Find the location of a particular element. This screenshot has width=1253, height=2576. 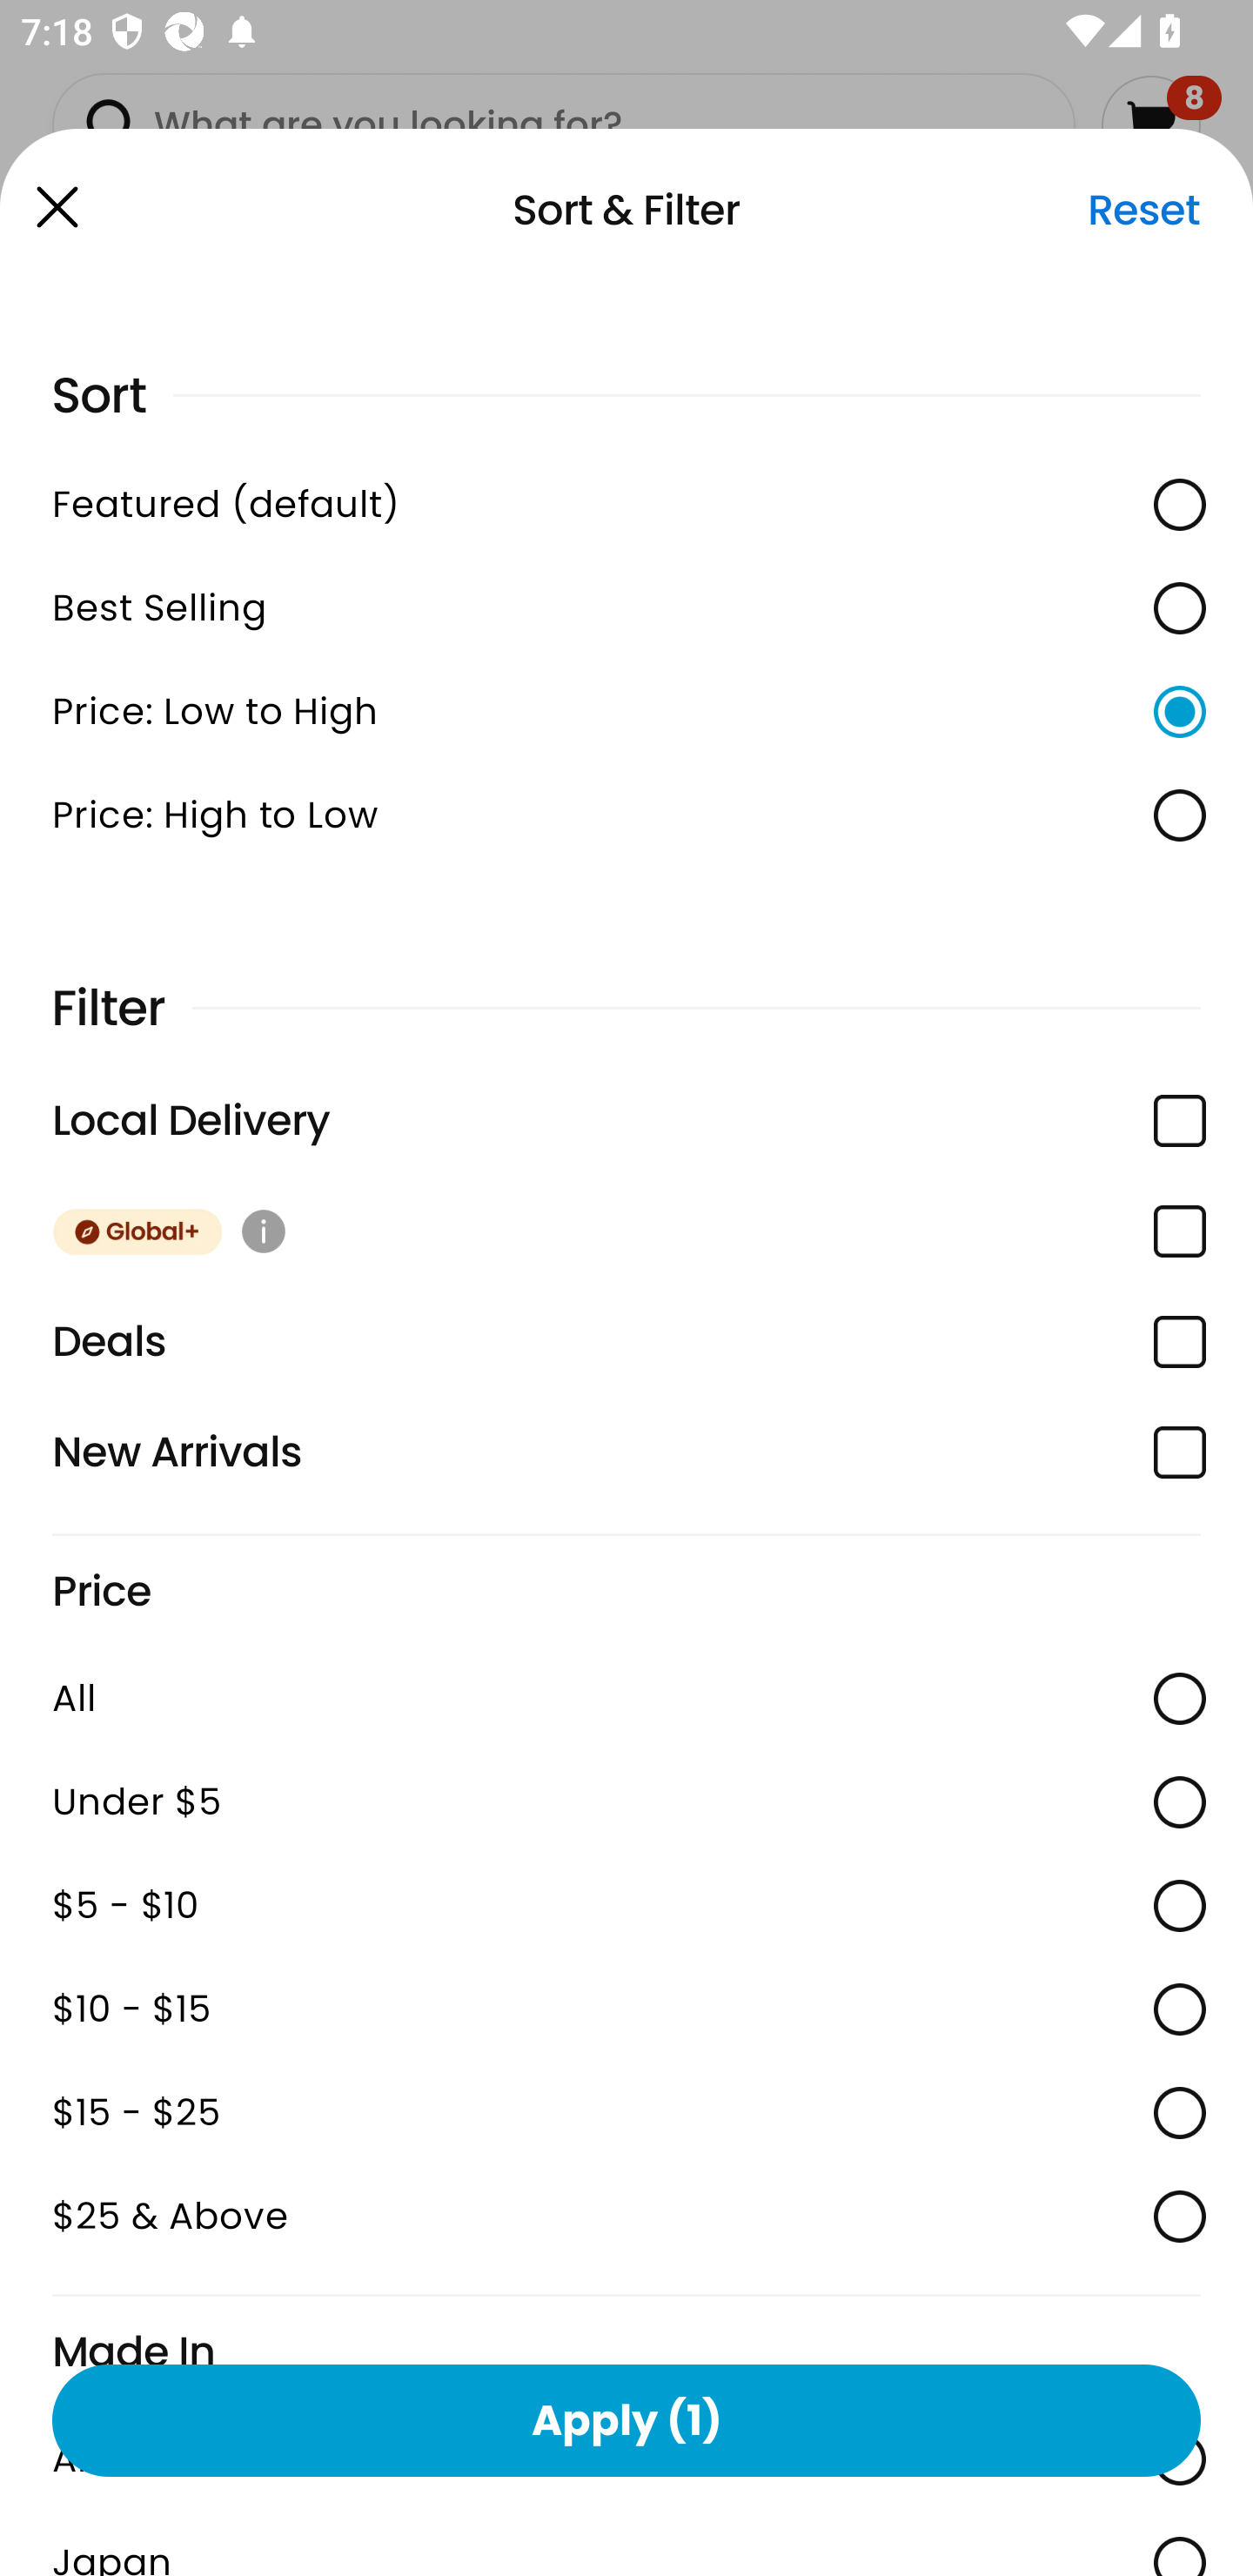

Apply (1) is located at coordinates (626, 2419).